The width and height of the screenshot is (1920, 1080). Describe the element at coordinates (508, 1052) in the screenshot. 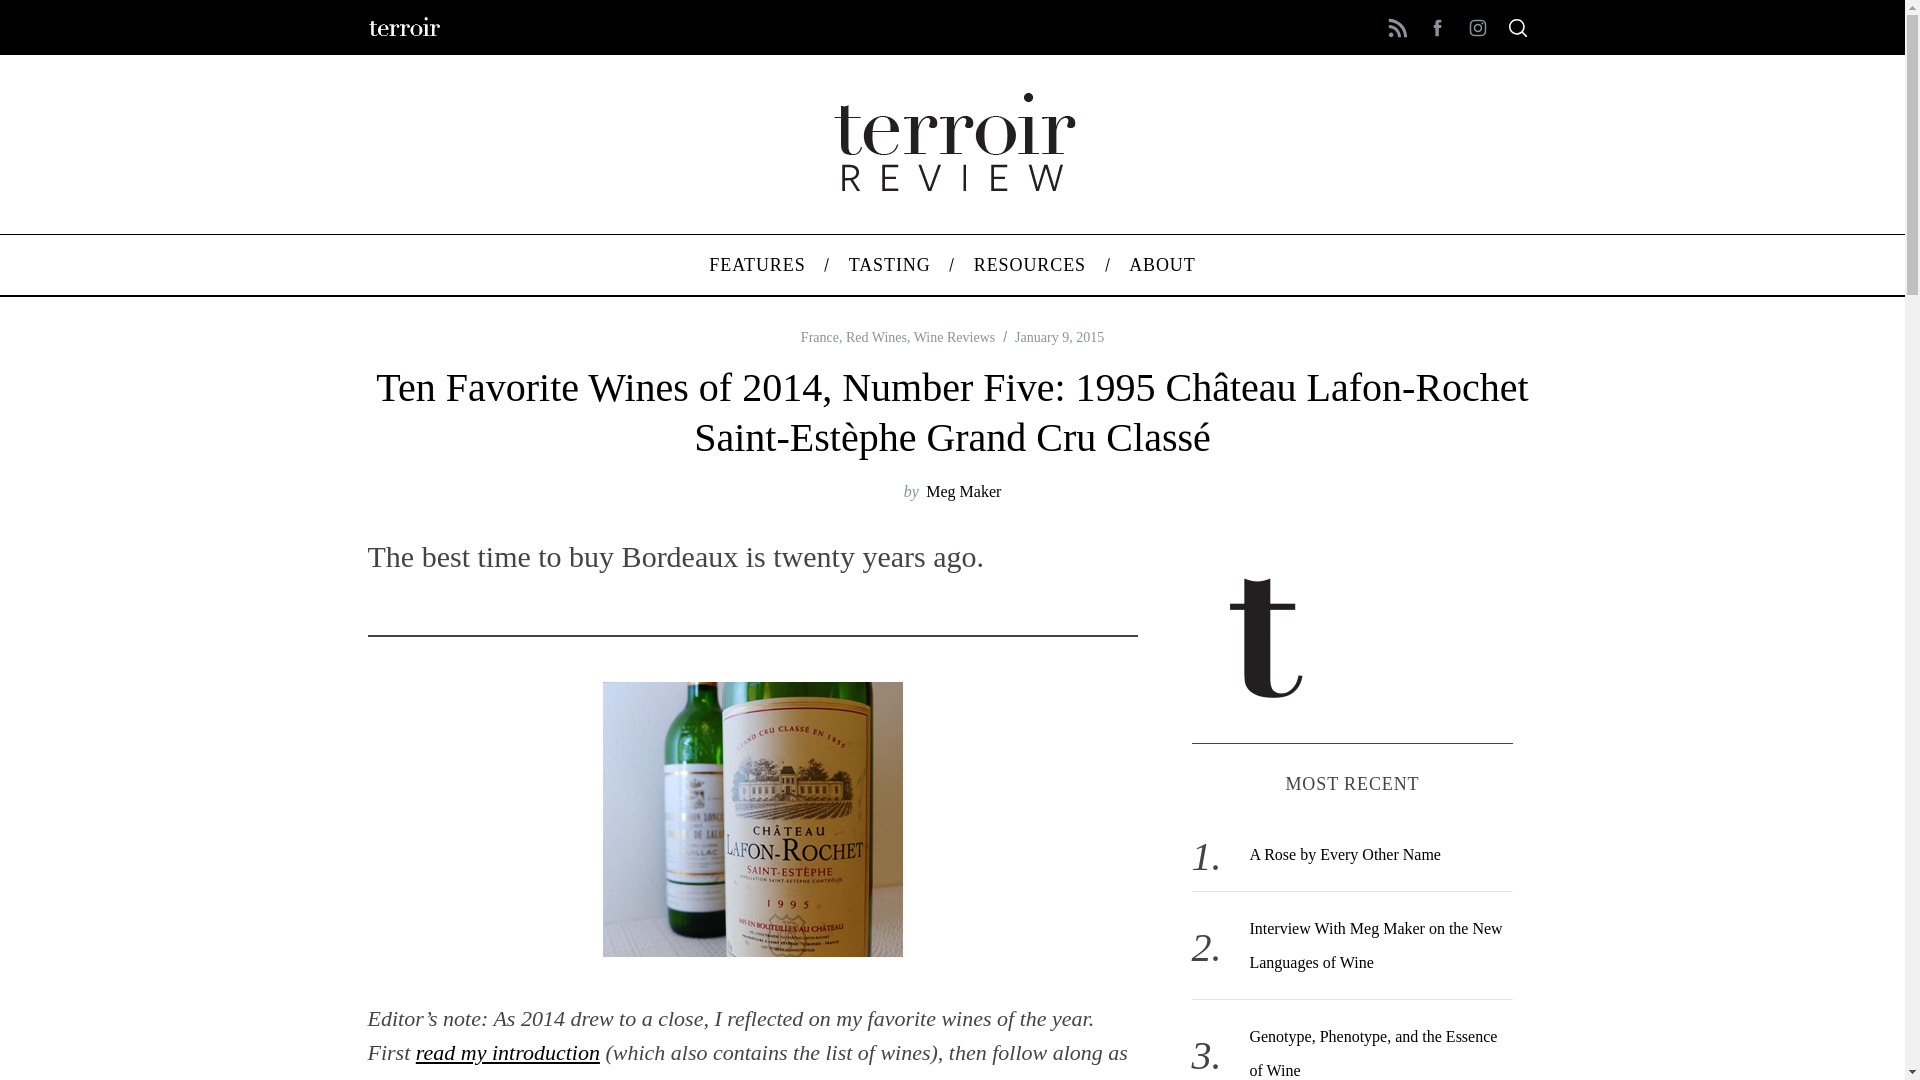

I see `Ten Favorite Wines of 2014` at that location.